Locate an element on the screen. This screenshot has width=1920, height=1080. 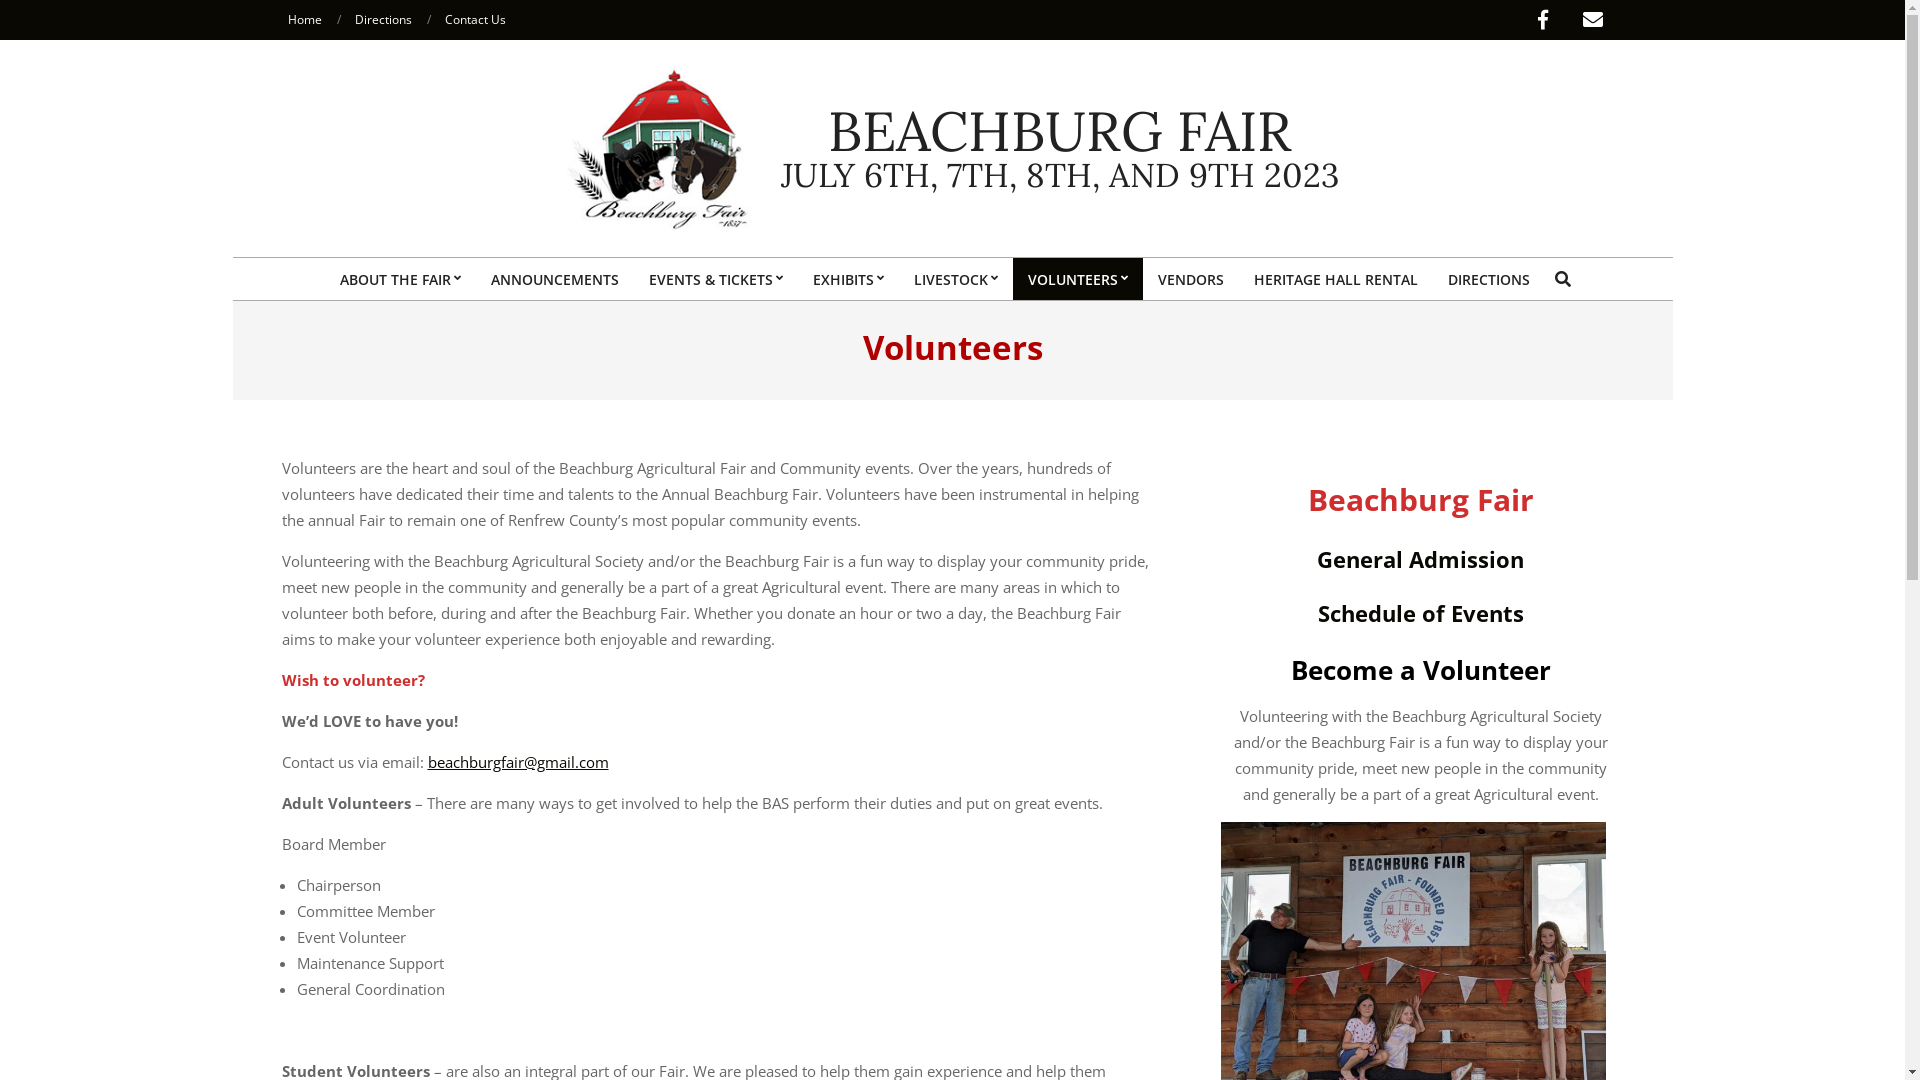
ABOUT THE FAIR is located at coordinates (400, 280).